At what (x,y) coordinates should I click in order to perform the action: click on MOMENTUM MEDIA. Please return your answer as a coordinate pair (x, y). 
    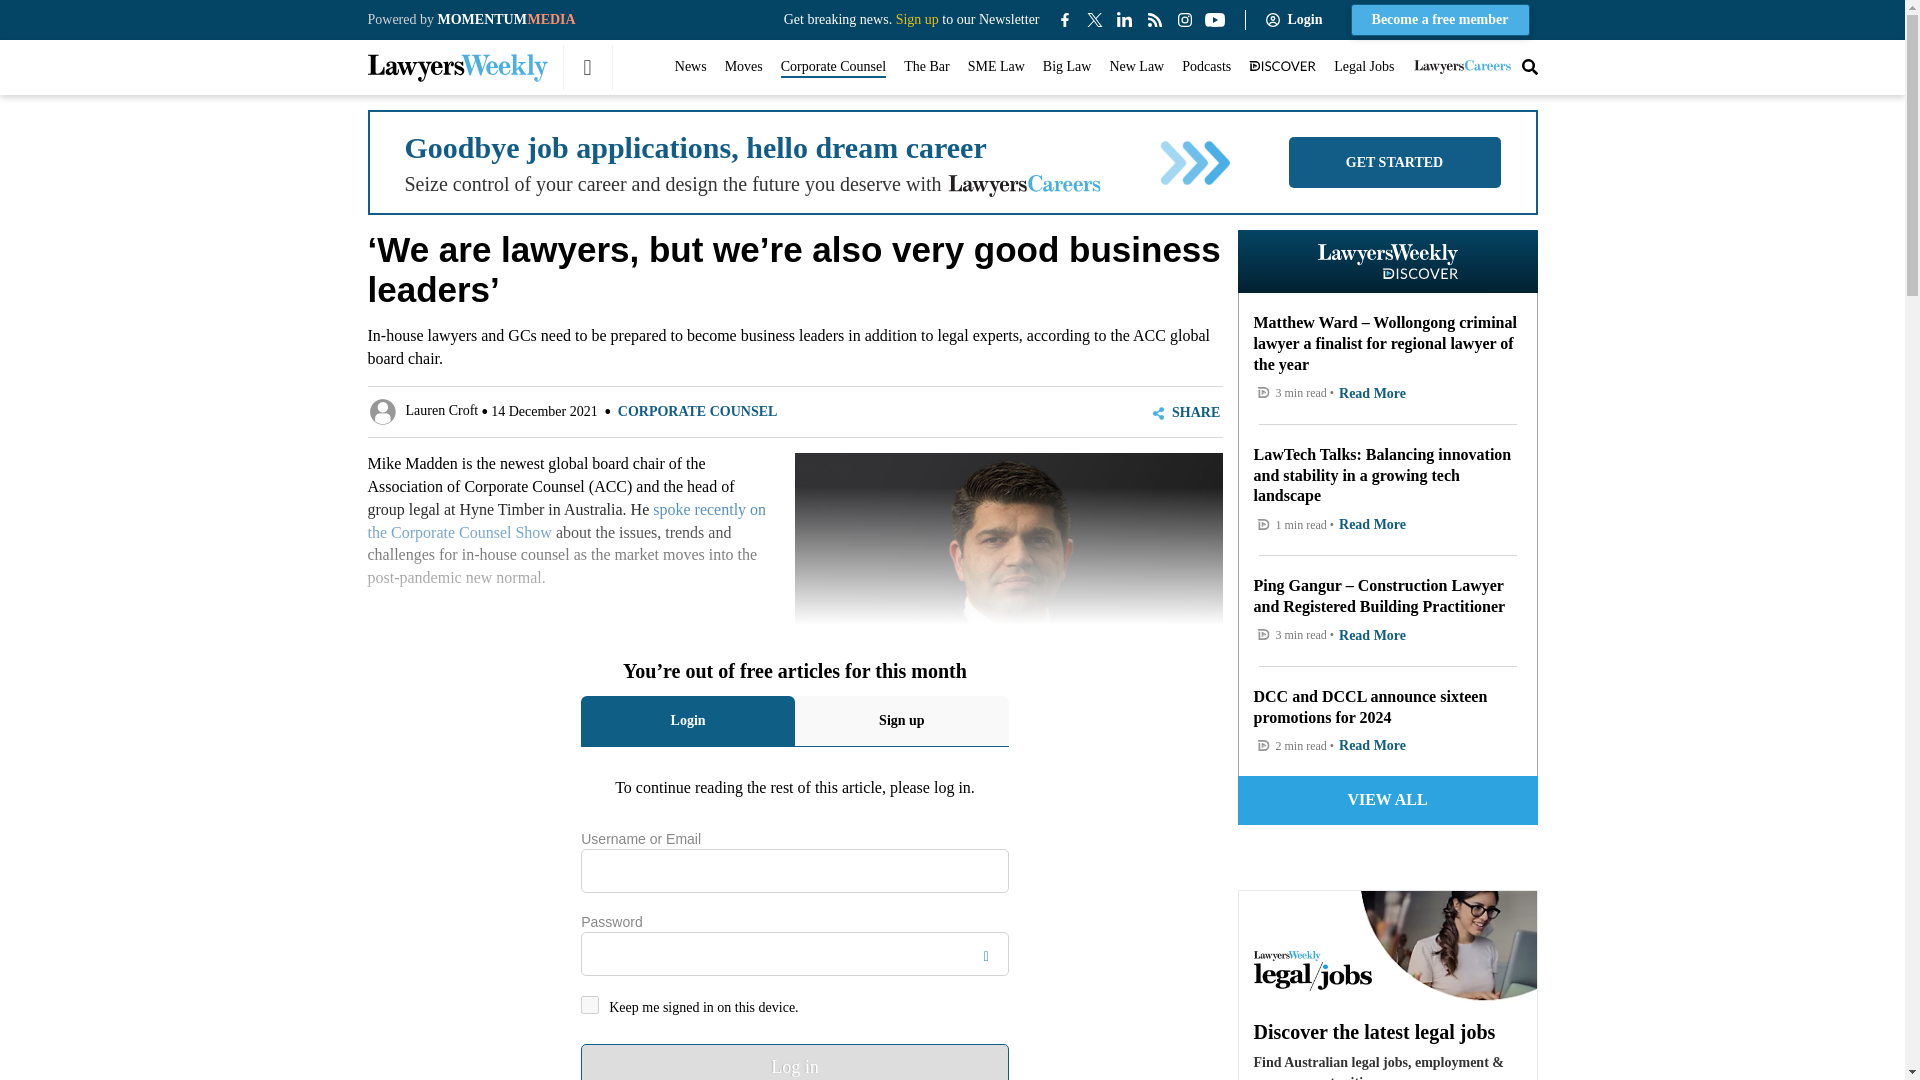
    Looking at the image, I should click on (506, 19).